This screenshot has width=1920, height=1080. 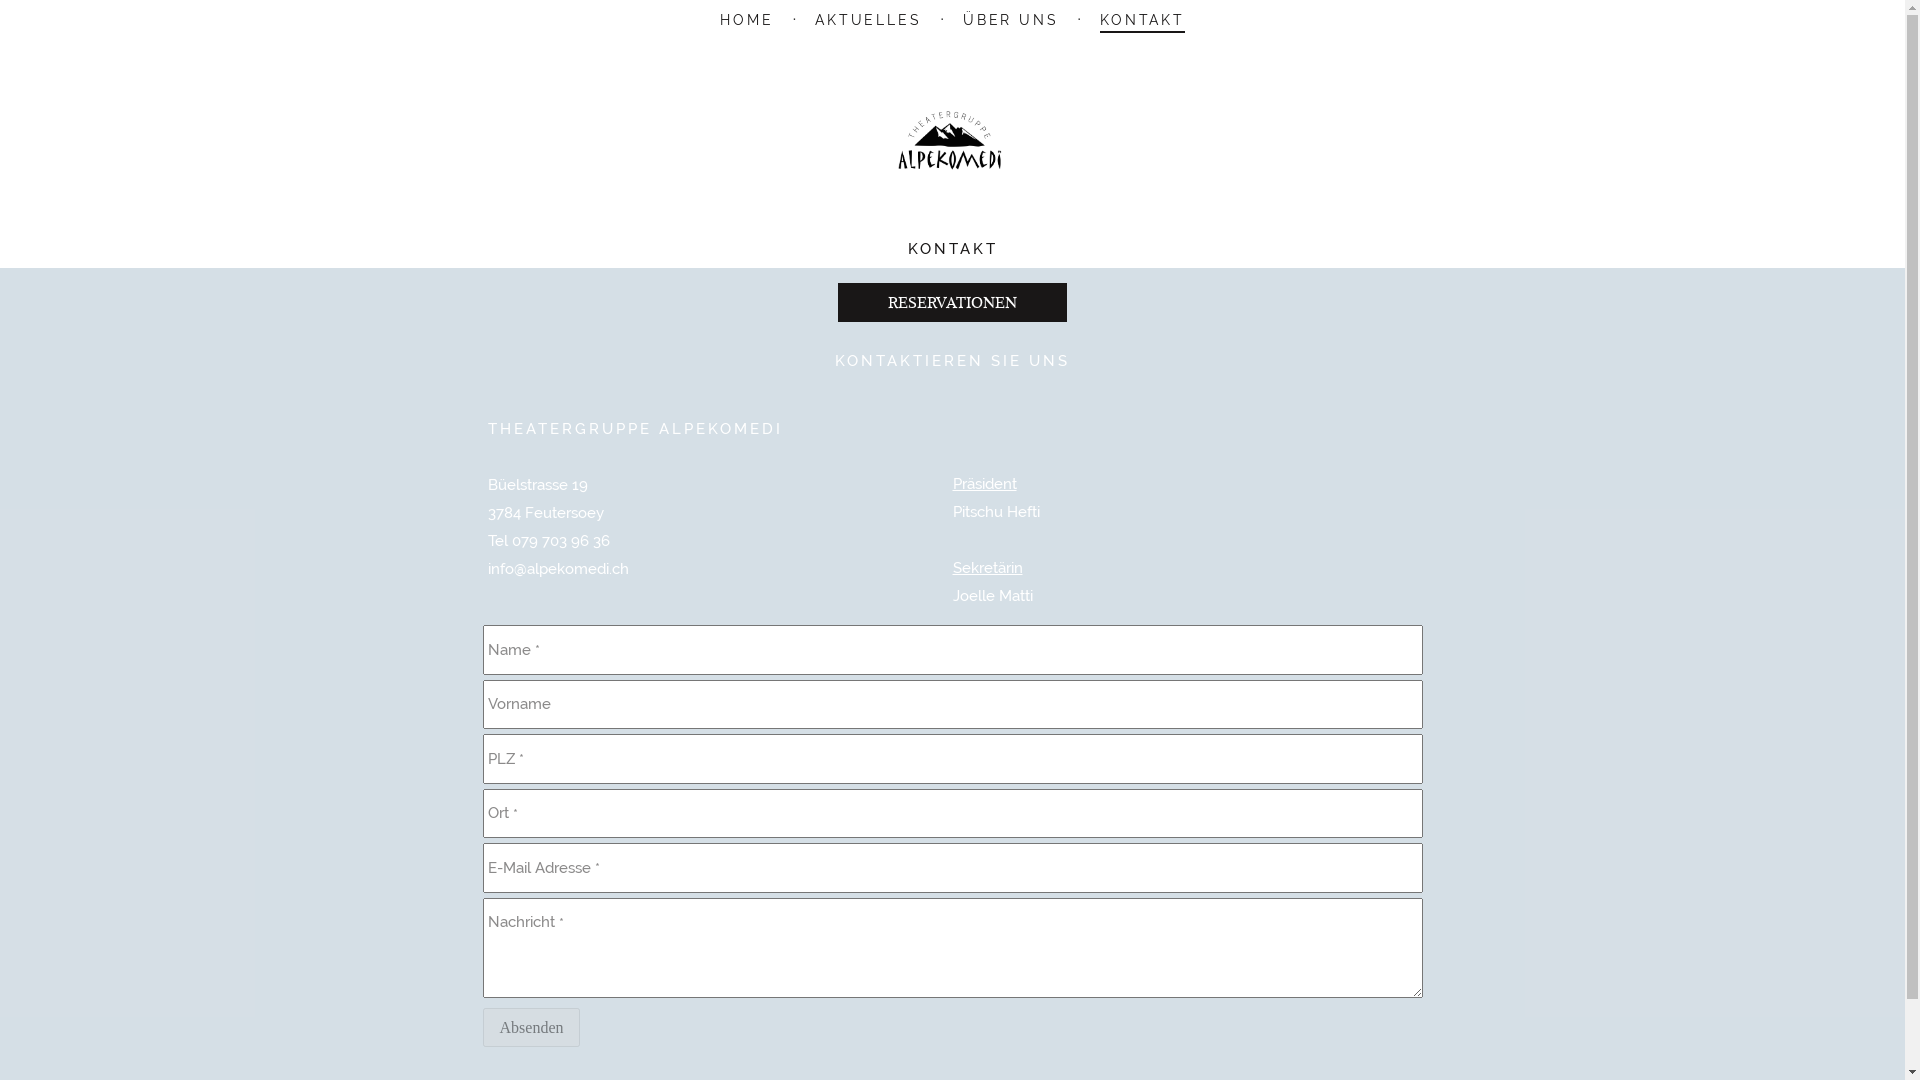 I want to click on RESERVATIONEN, so click(x=952, y=302).